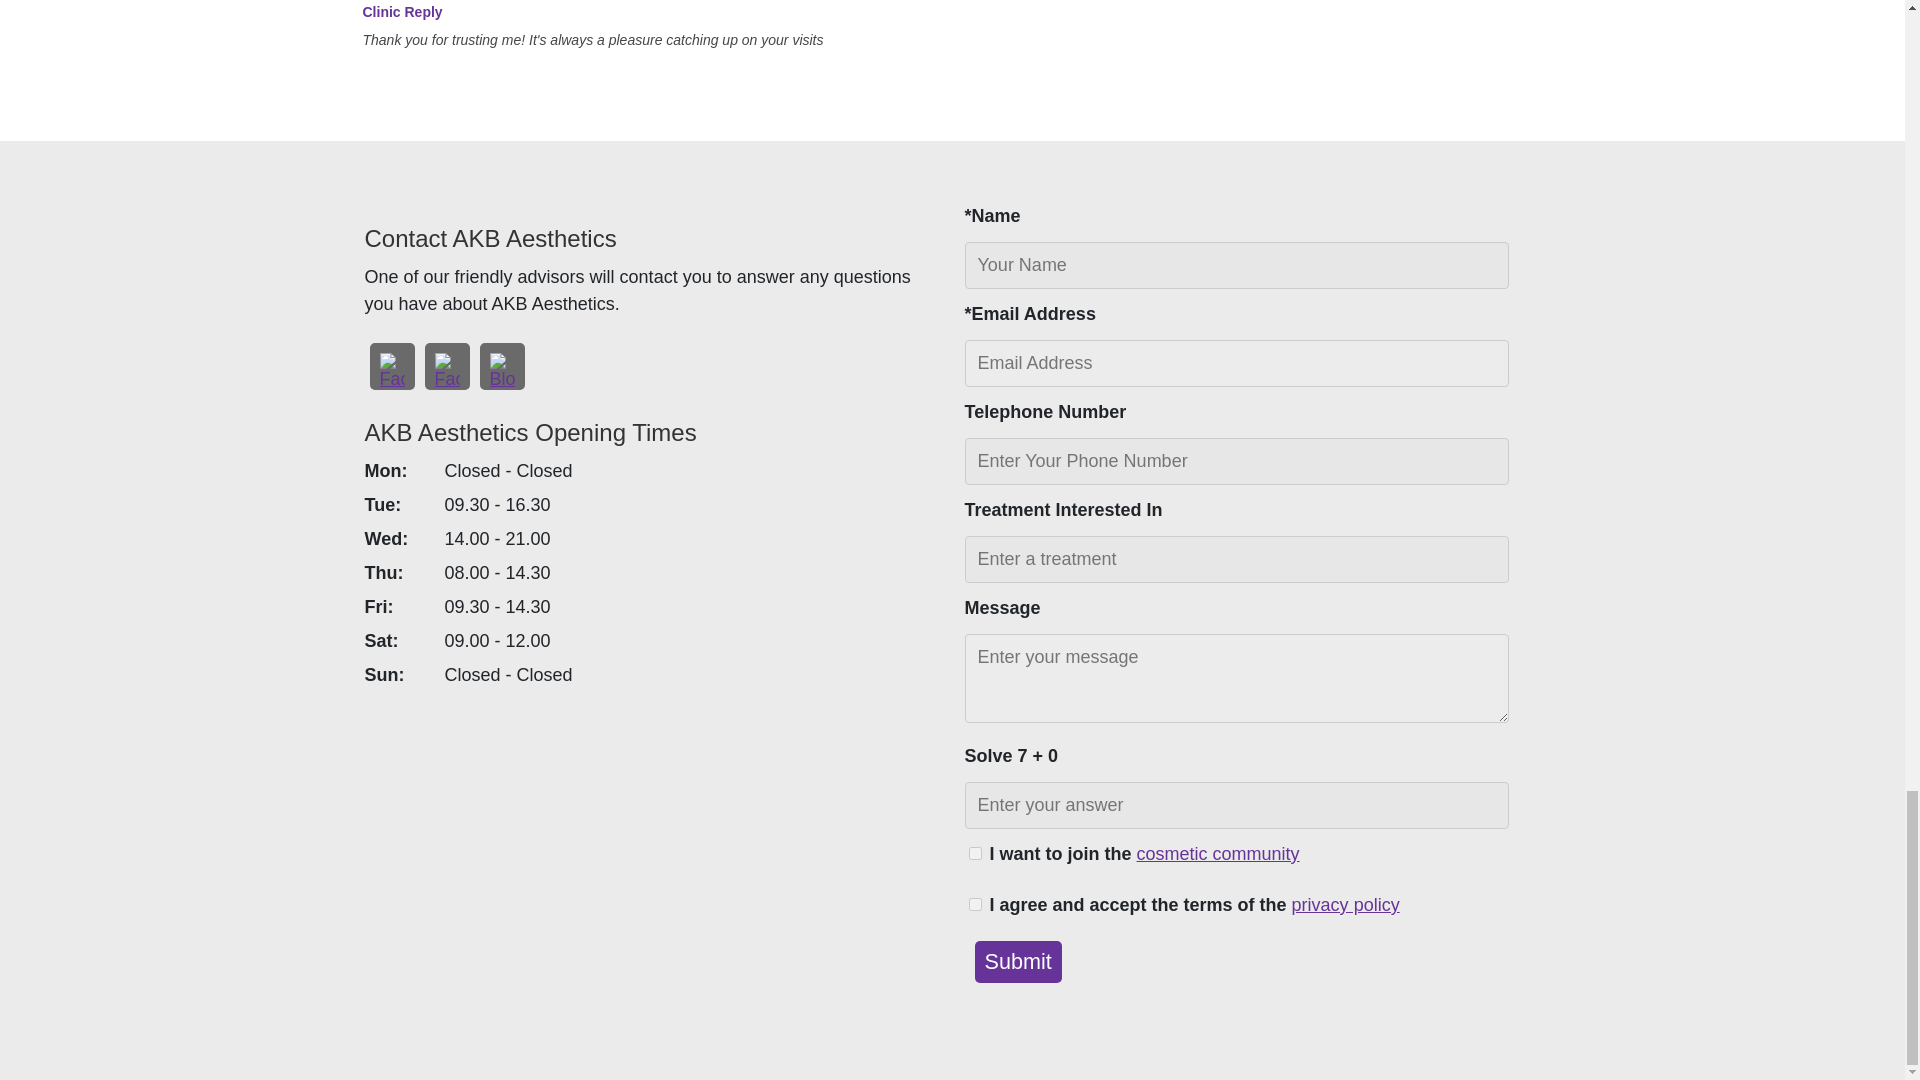  Describe the element at coordinates (1017, 961) in the screenshot. I see `Submit` at that location.